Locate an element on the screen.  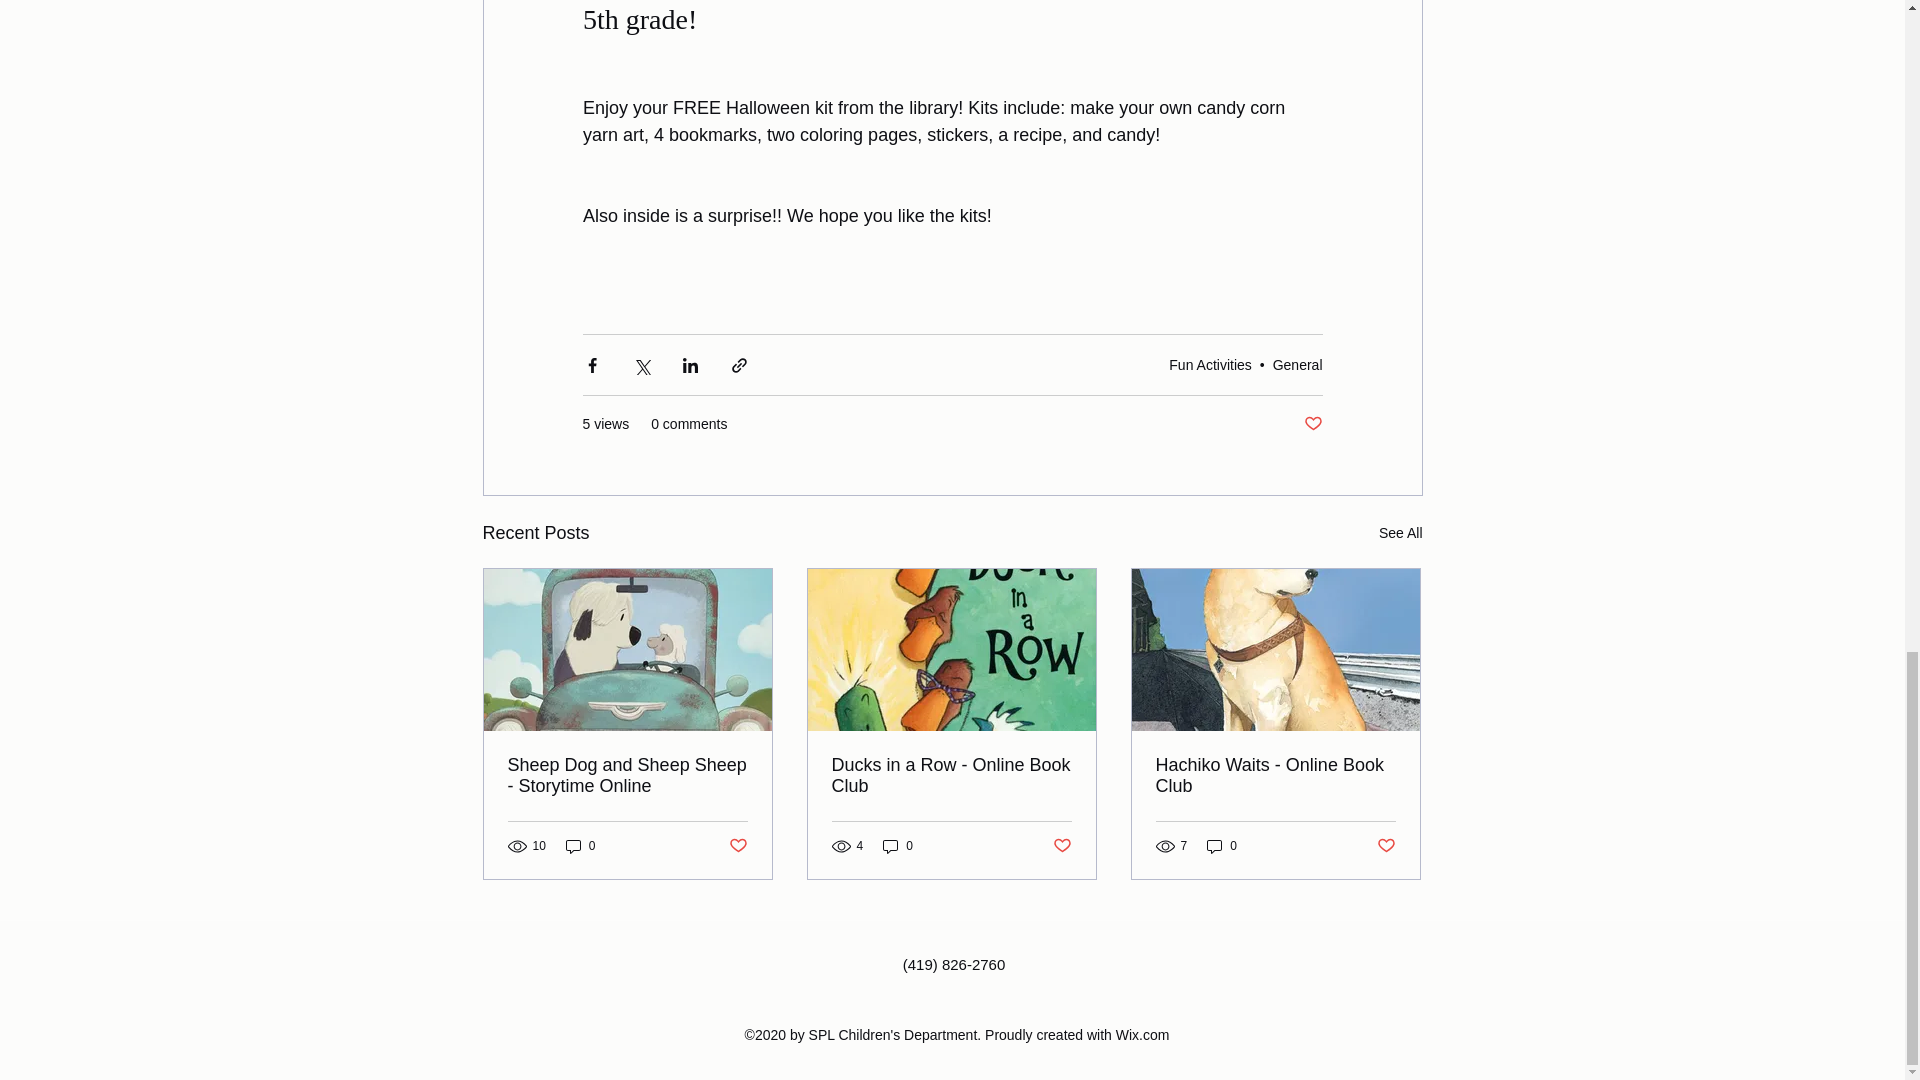
Fun Activities is located at coordinates (1210, 364).